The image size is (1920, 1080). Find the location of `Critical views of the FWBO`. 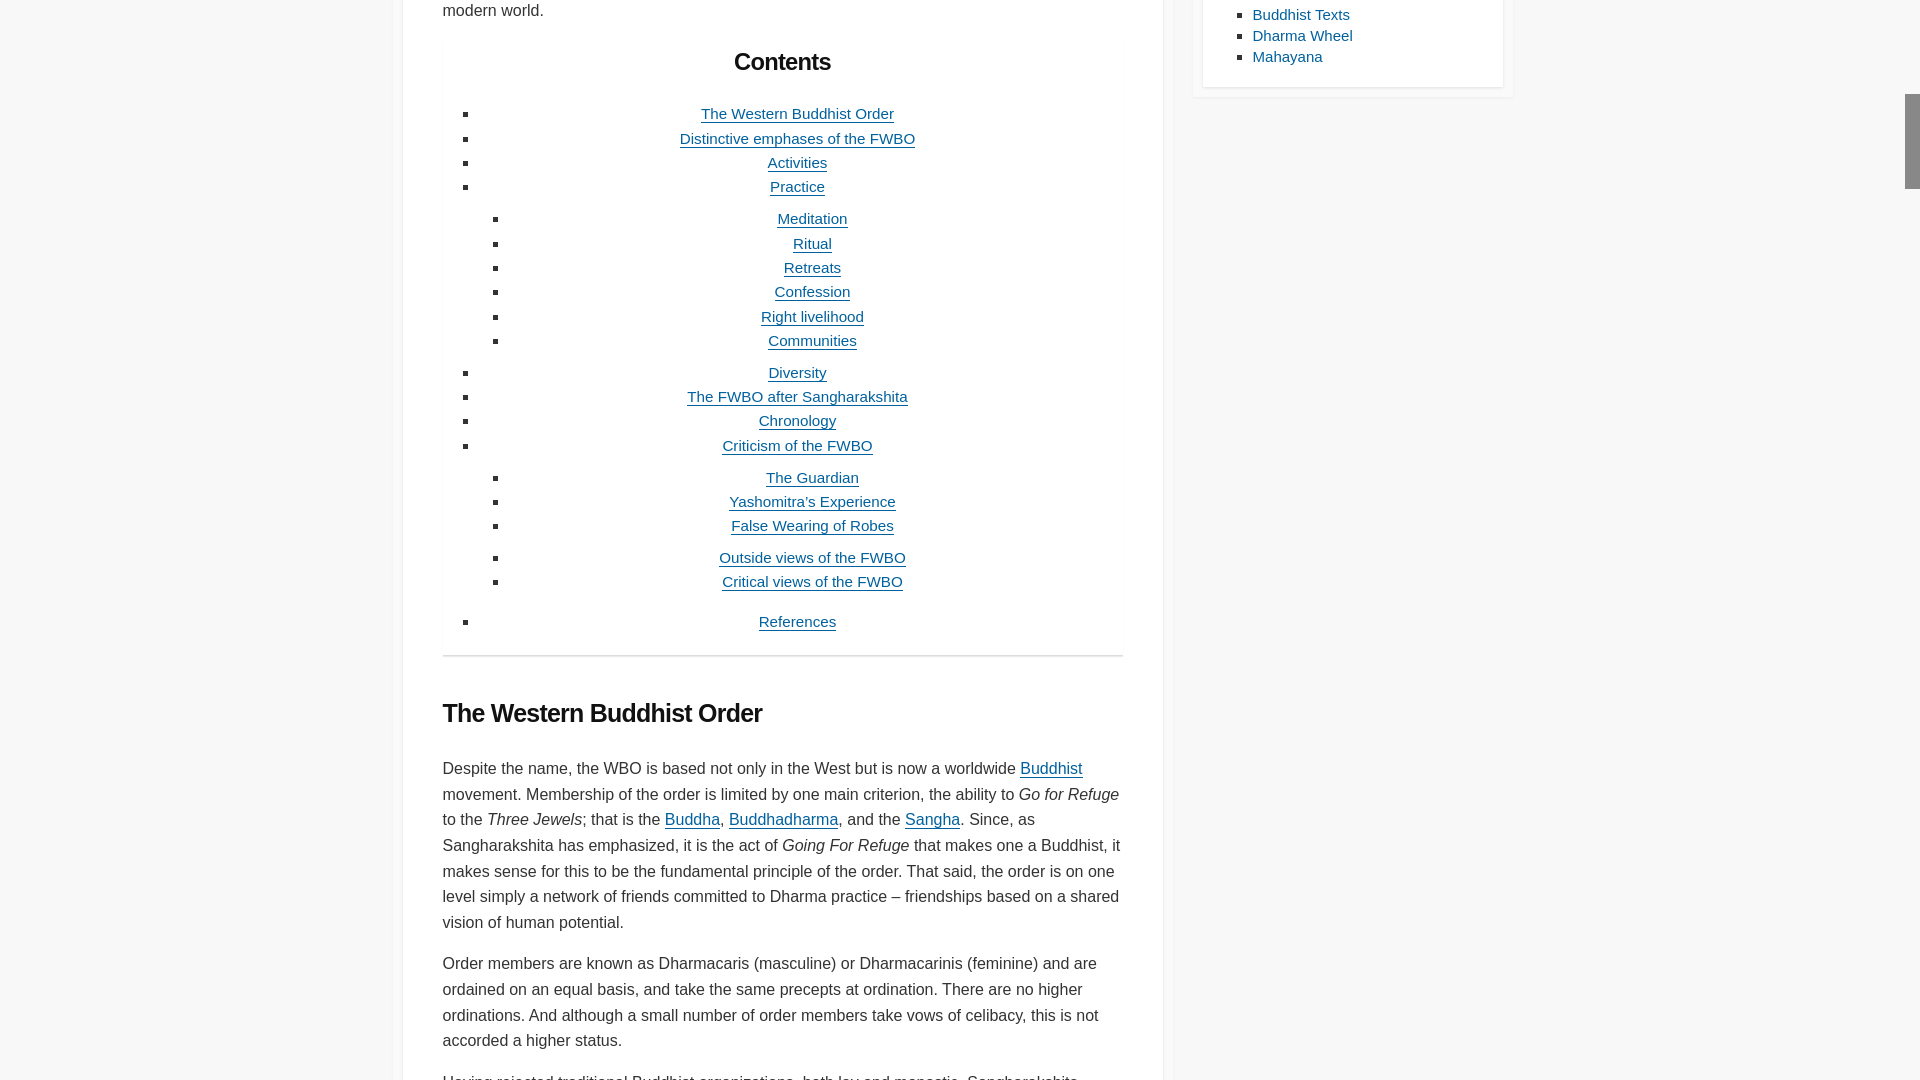

Critical views of the FWBO is located at coordinates (812, 581).